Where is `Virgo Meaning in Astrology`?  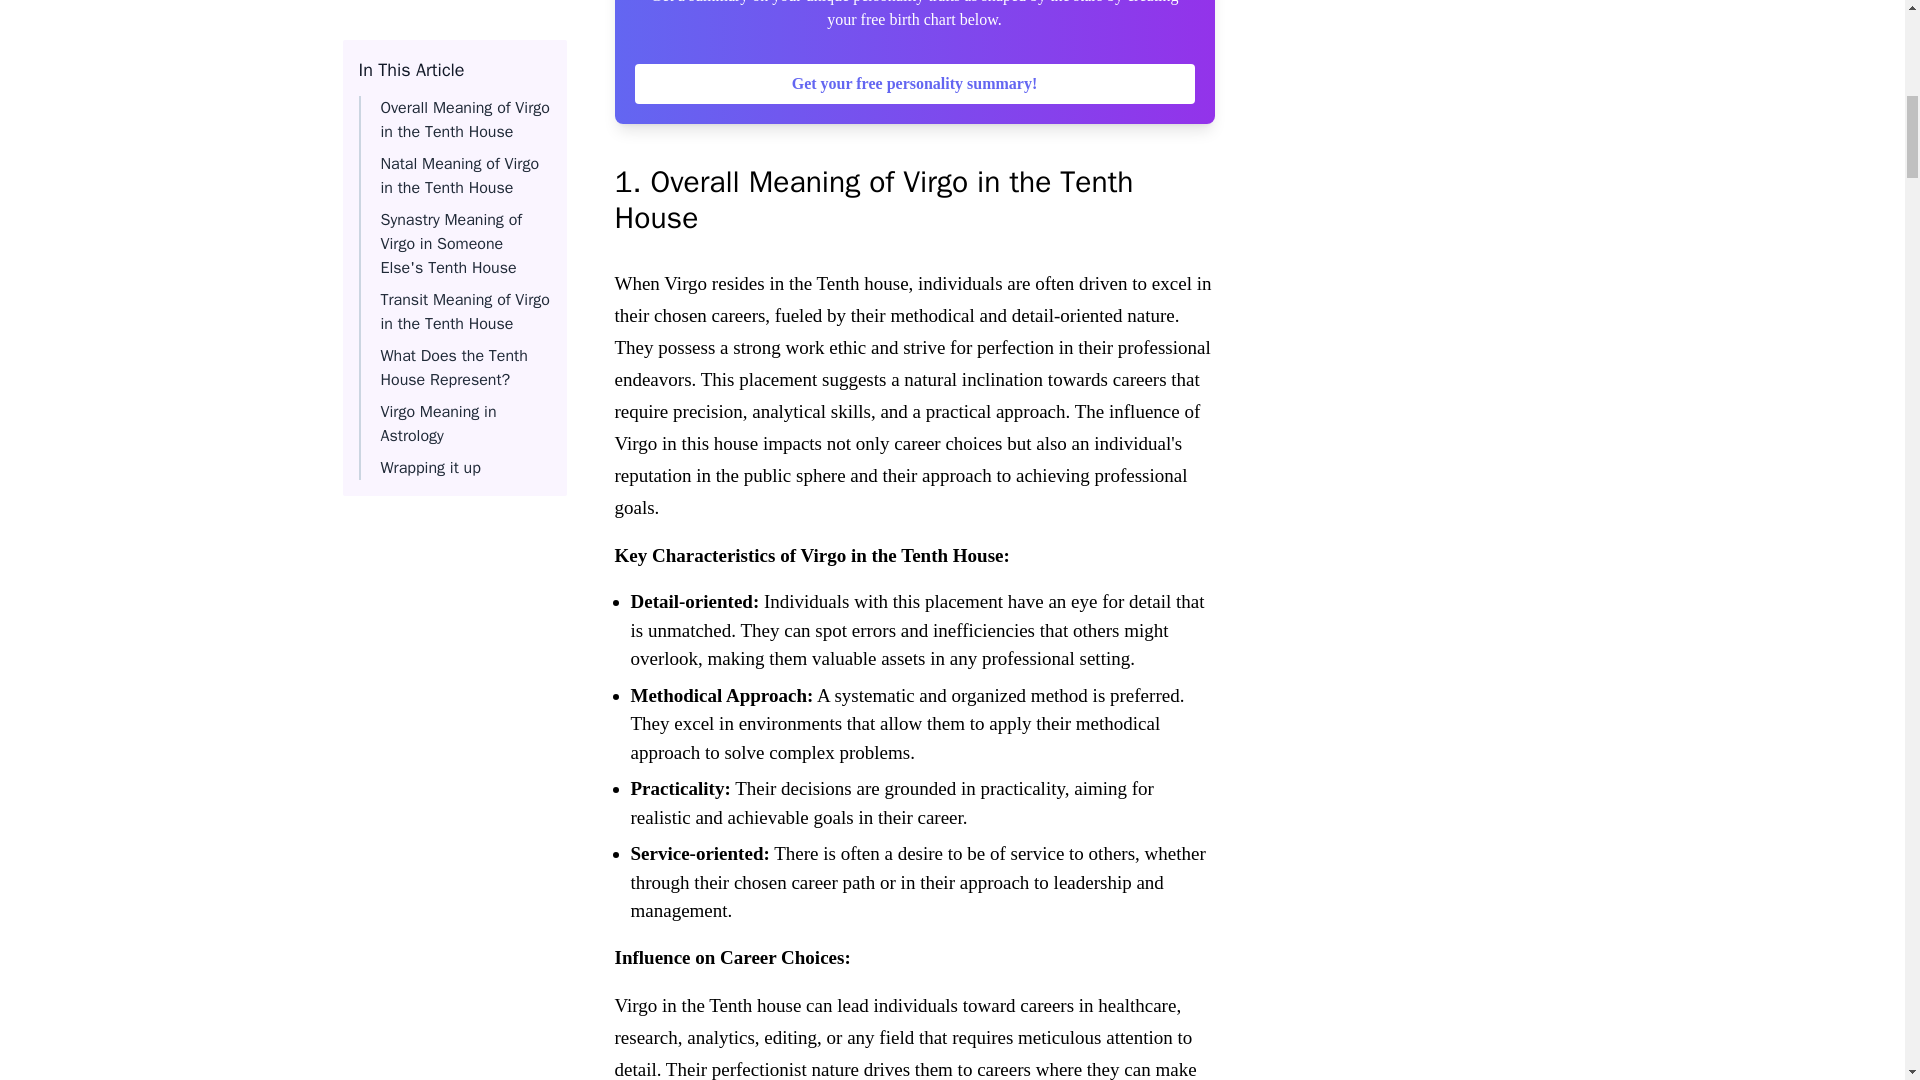 Virgo Meaning in Astrology is located at coordinates (438, 136).